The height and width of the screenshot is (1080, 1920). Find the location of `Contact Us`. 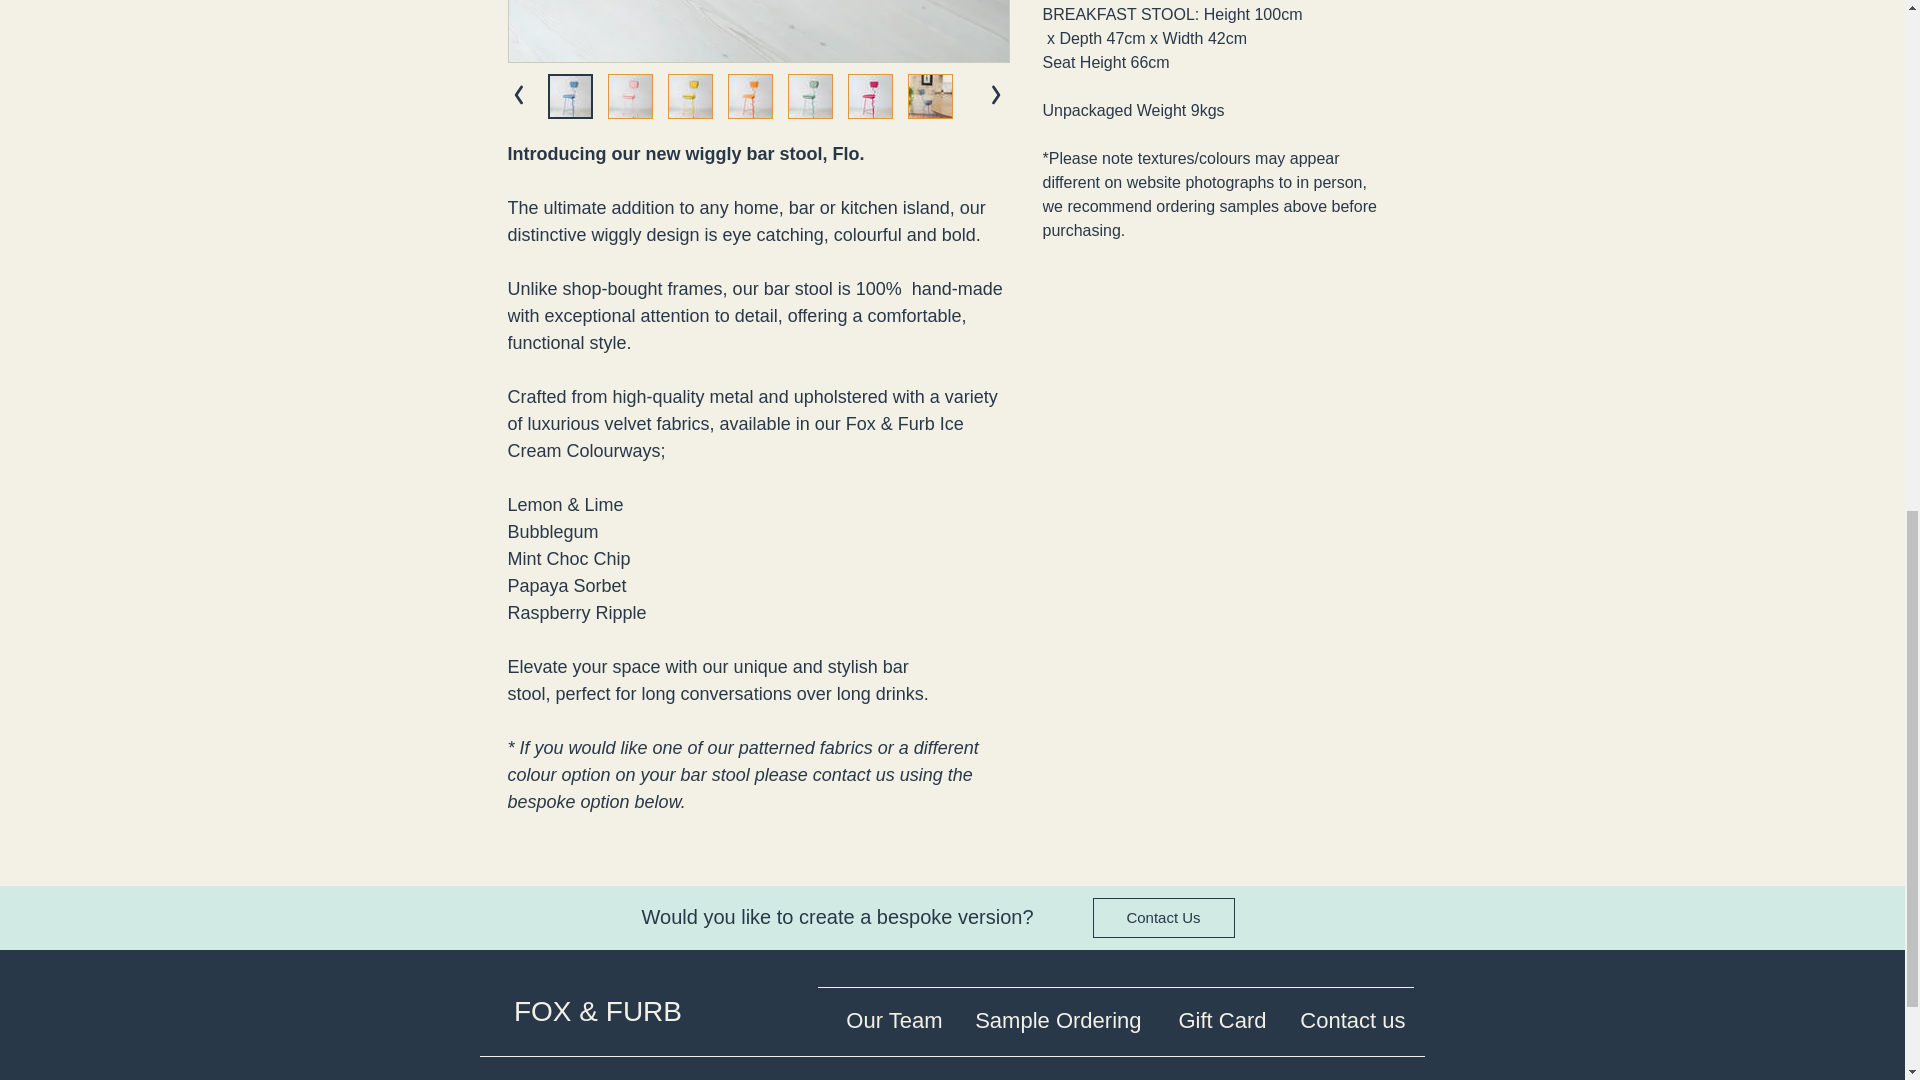

Contact Us is located at coordinates (1163, 918).